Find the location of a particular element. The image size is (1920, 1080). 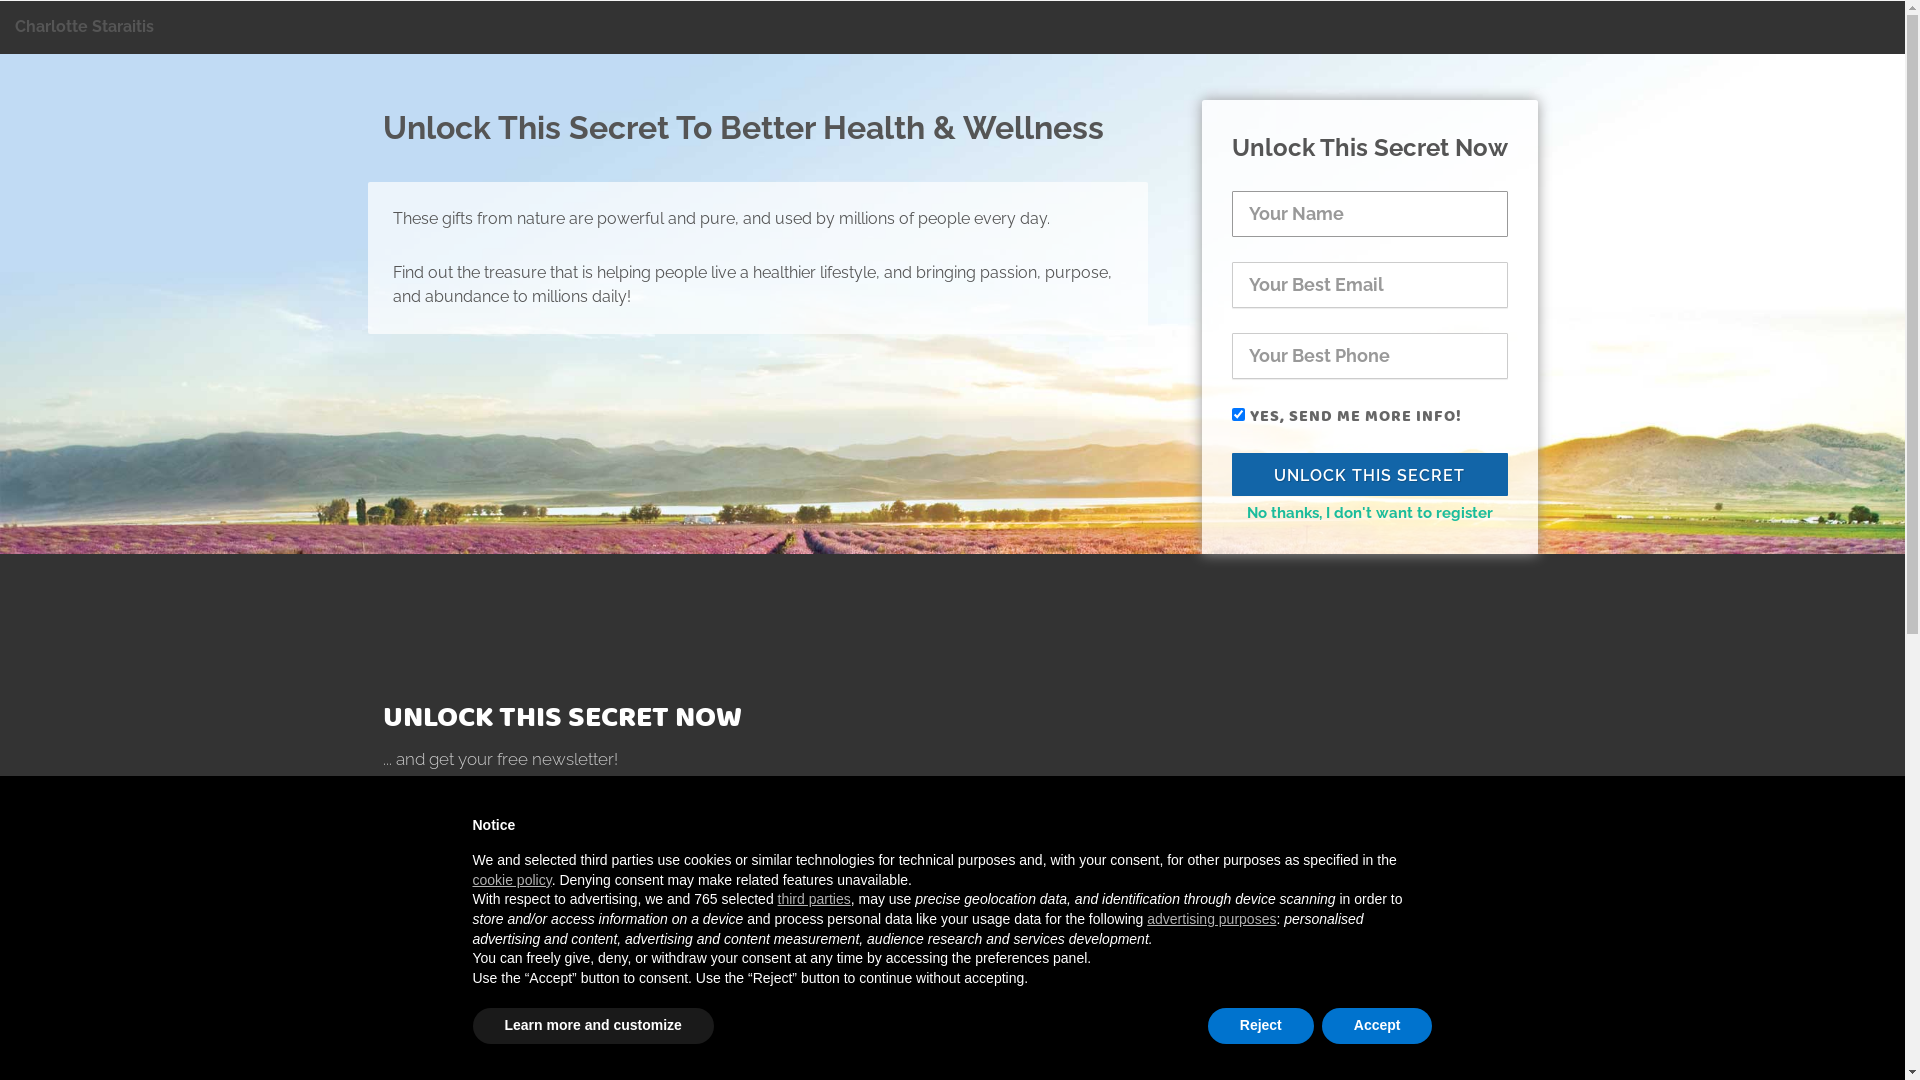

No thanks, I don't want to register is located at coordinates (1369, 513).